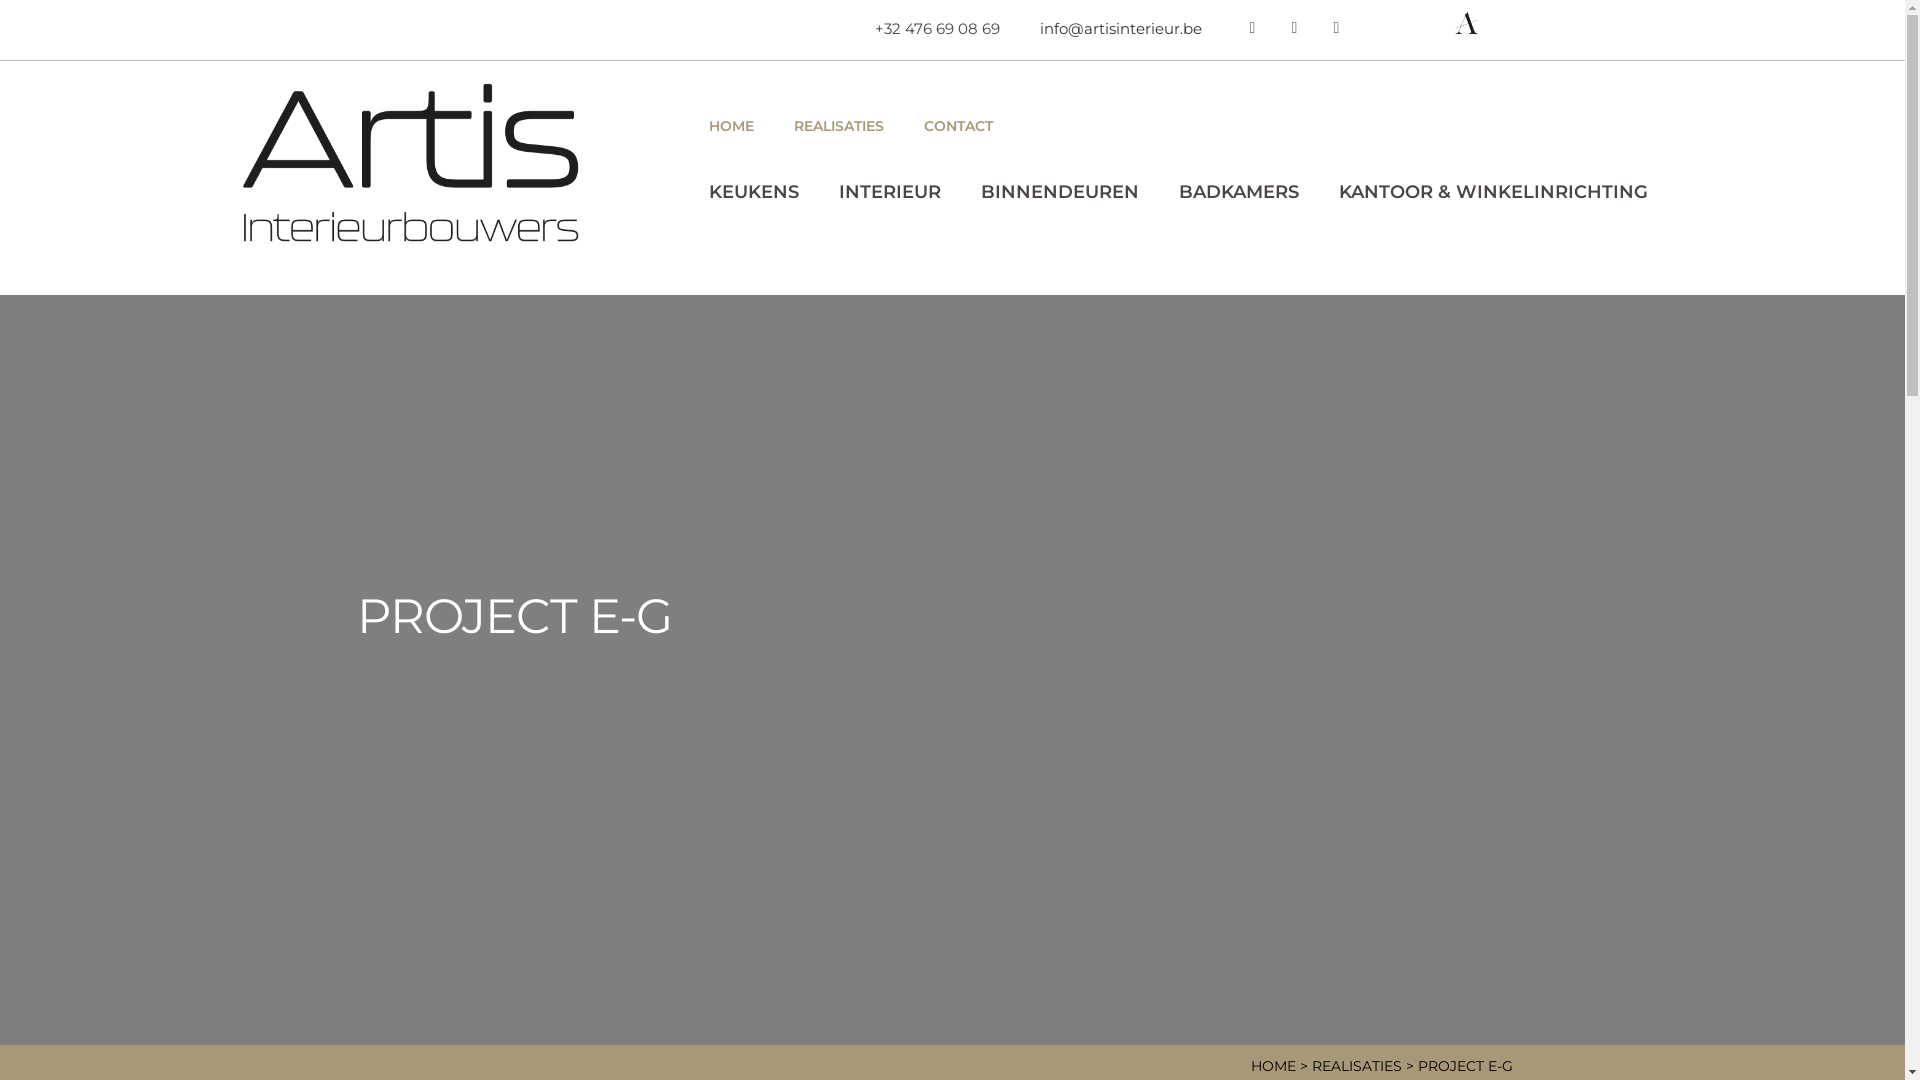  What do you see at coordinates (1272, 1066) in the screenshot?
I see `HOME` at bounding box center [1272, 1066].